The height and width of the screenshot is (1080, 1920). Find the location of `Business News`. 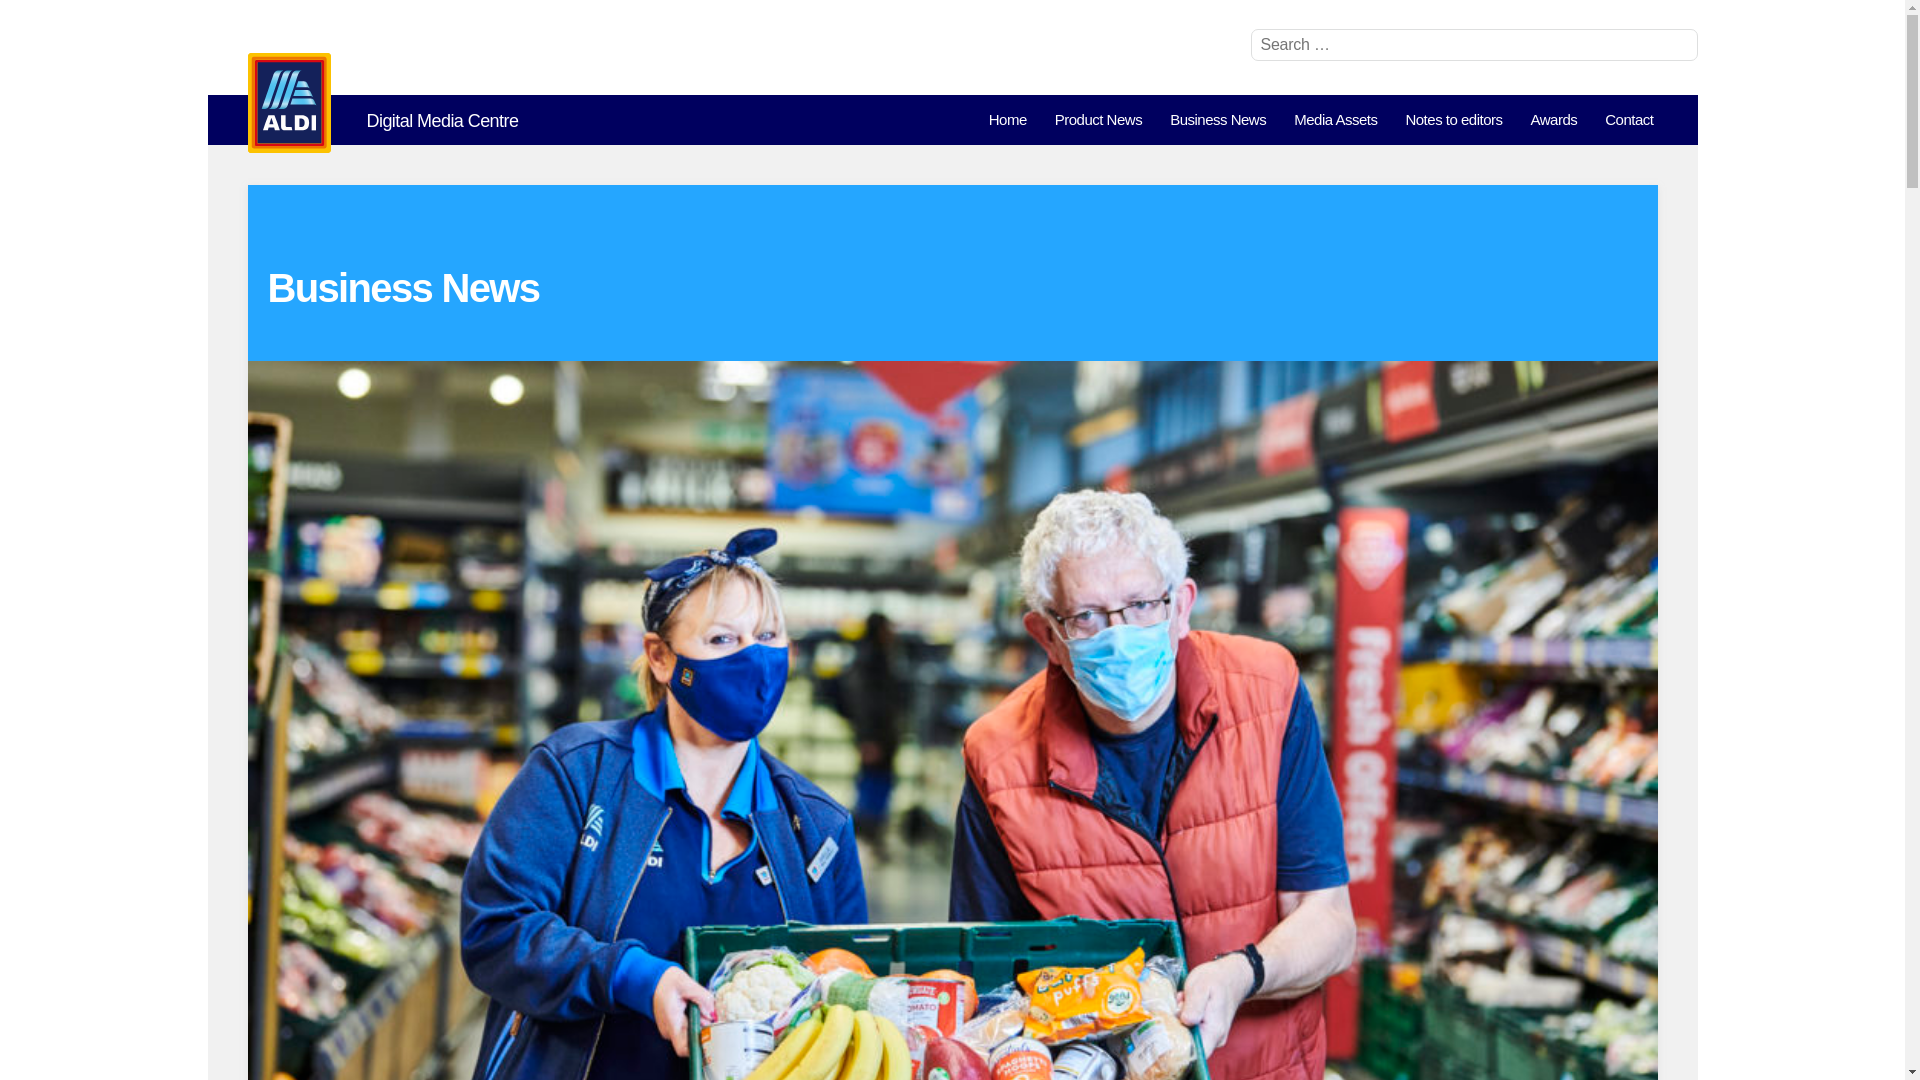

Business News is located at coordinates (1218, 120).